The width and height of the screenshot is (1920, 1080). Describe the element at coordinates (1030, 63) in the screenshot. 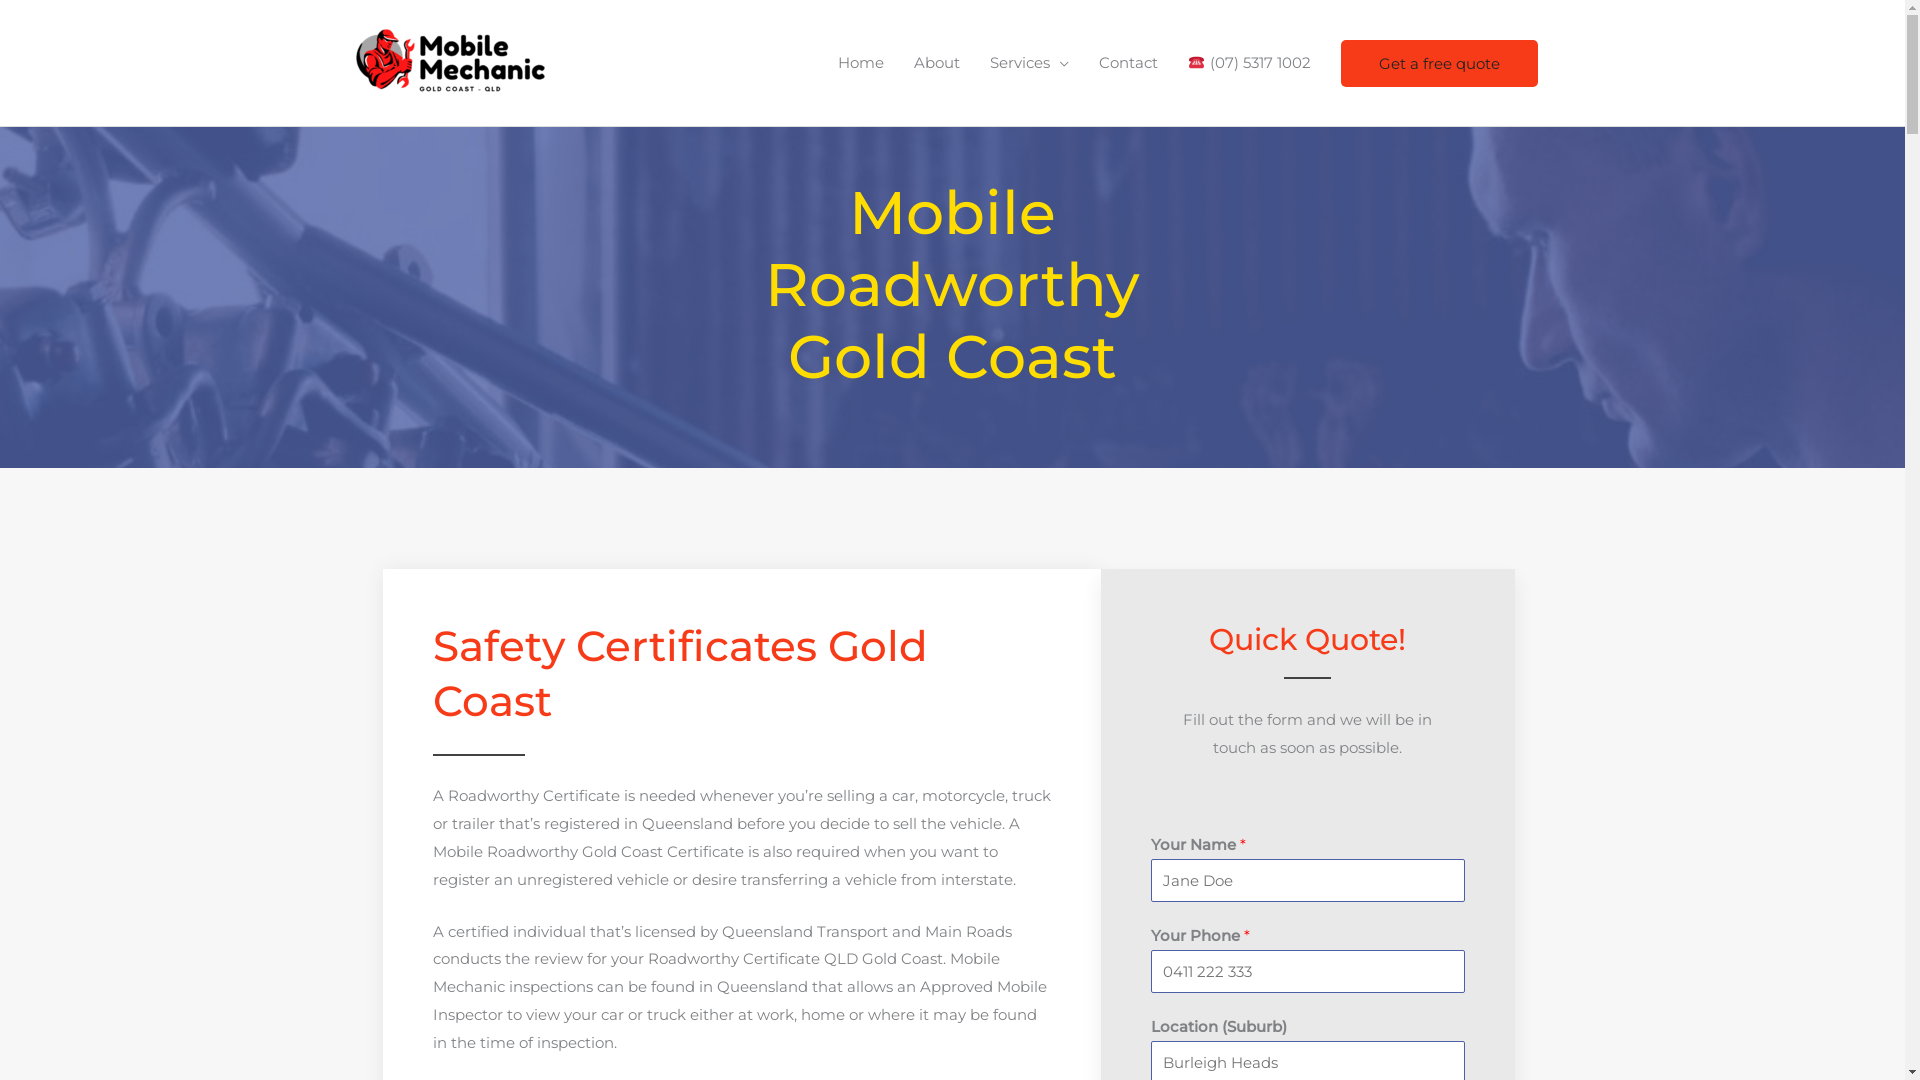

I see `Services` at that location.